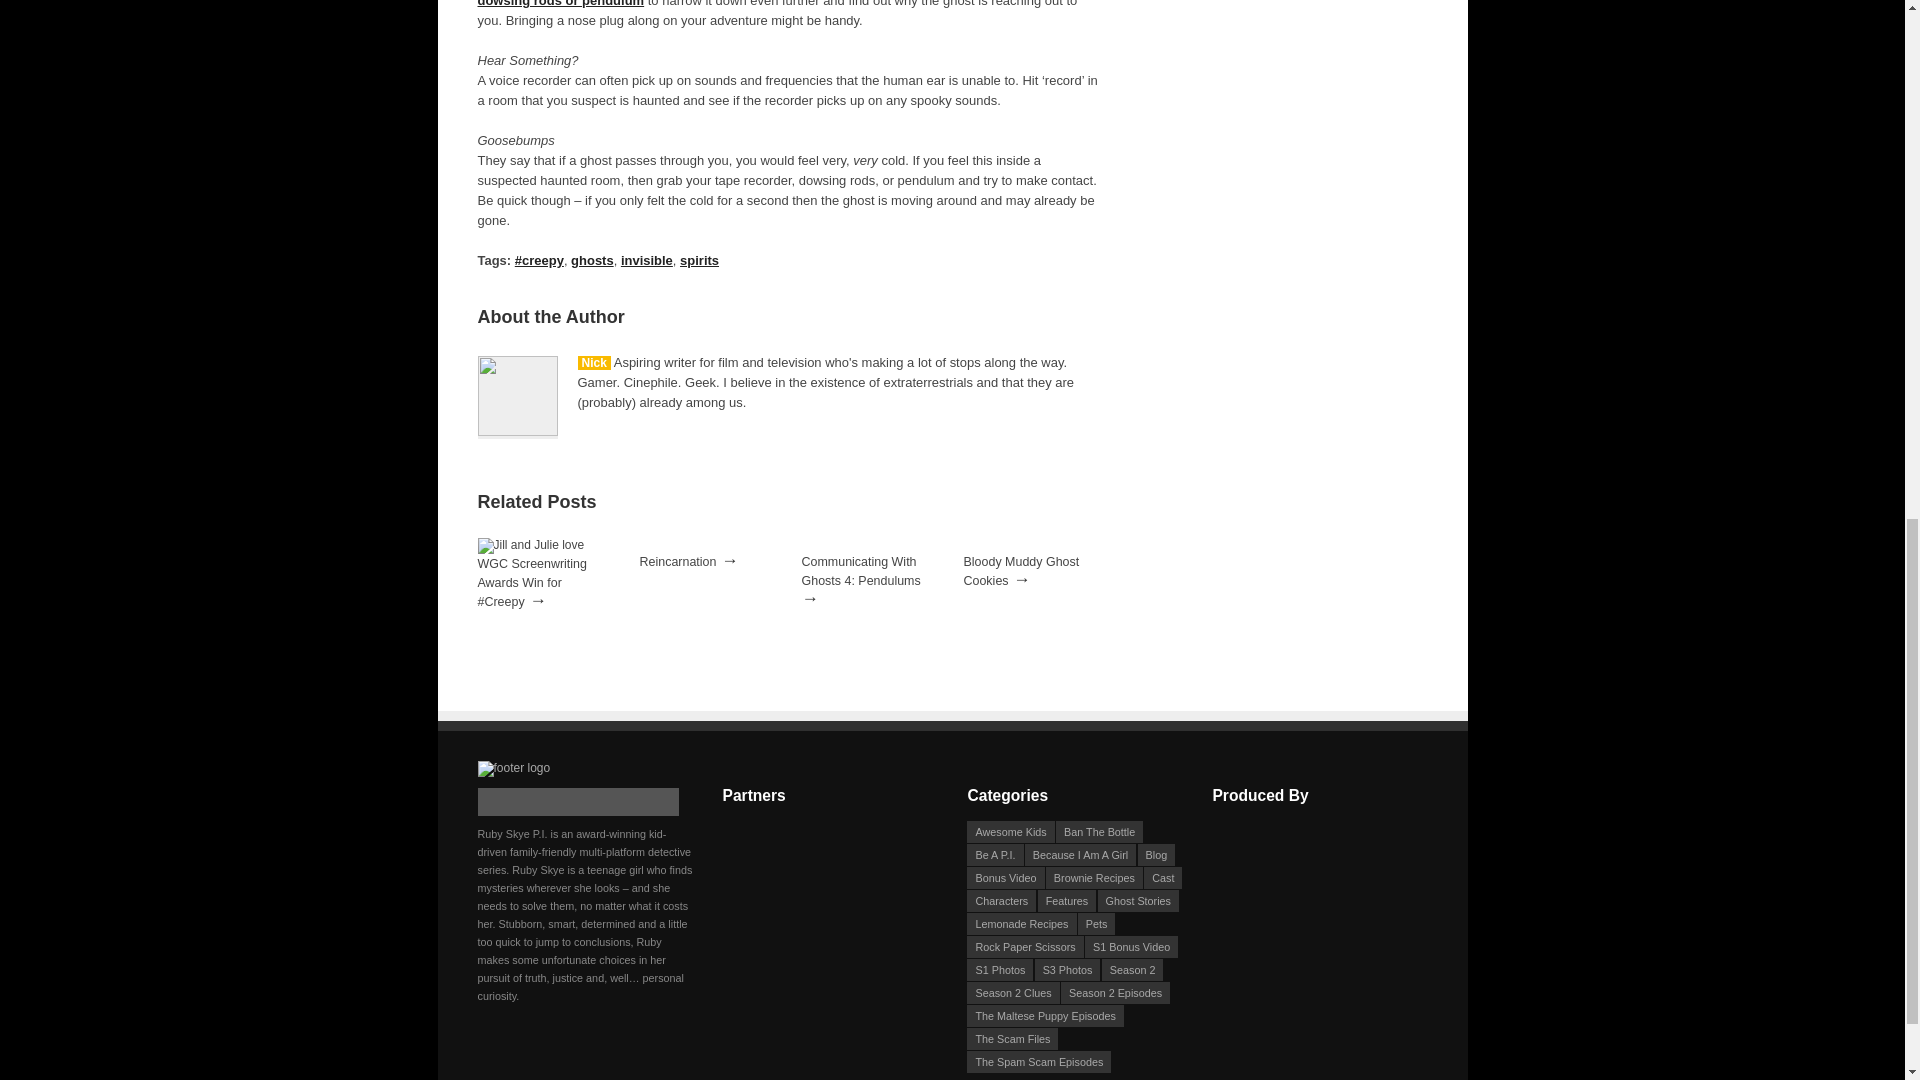 The width and height of the screenshot is (1920, 1080). Describe the element at coordinates (678, 562) in the screenshot. I see `Reincarnation` at that location.